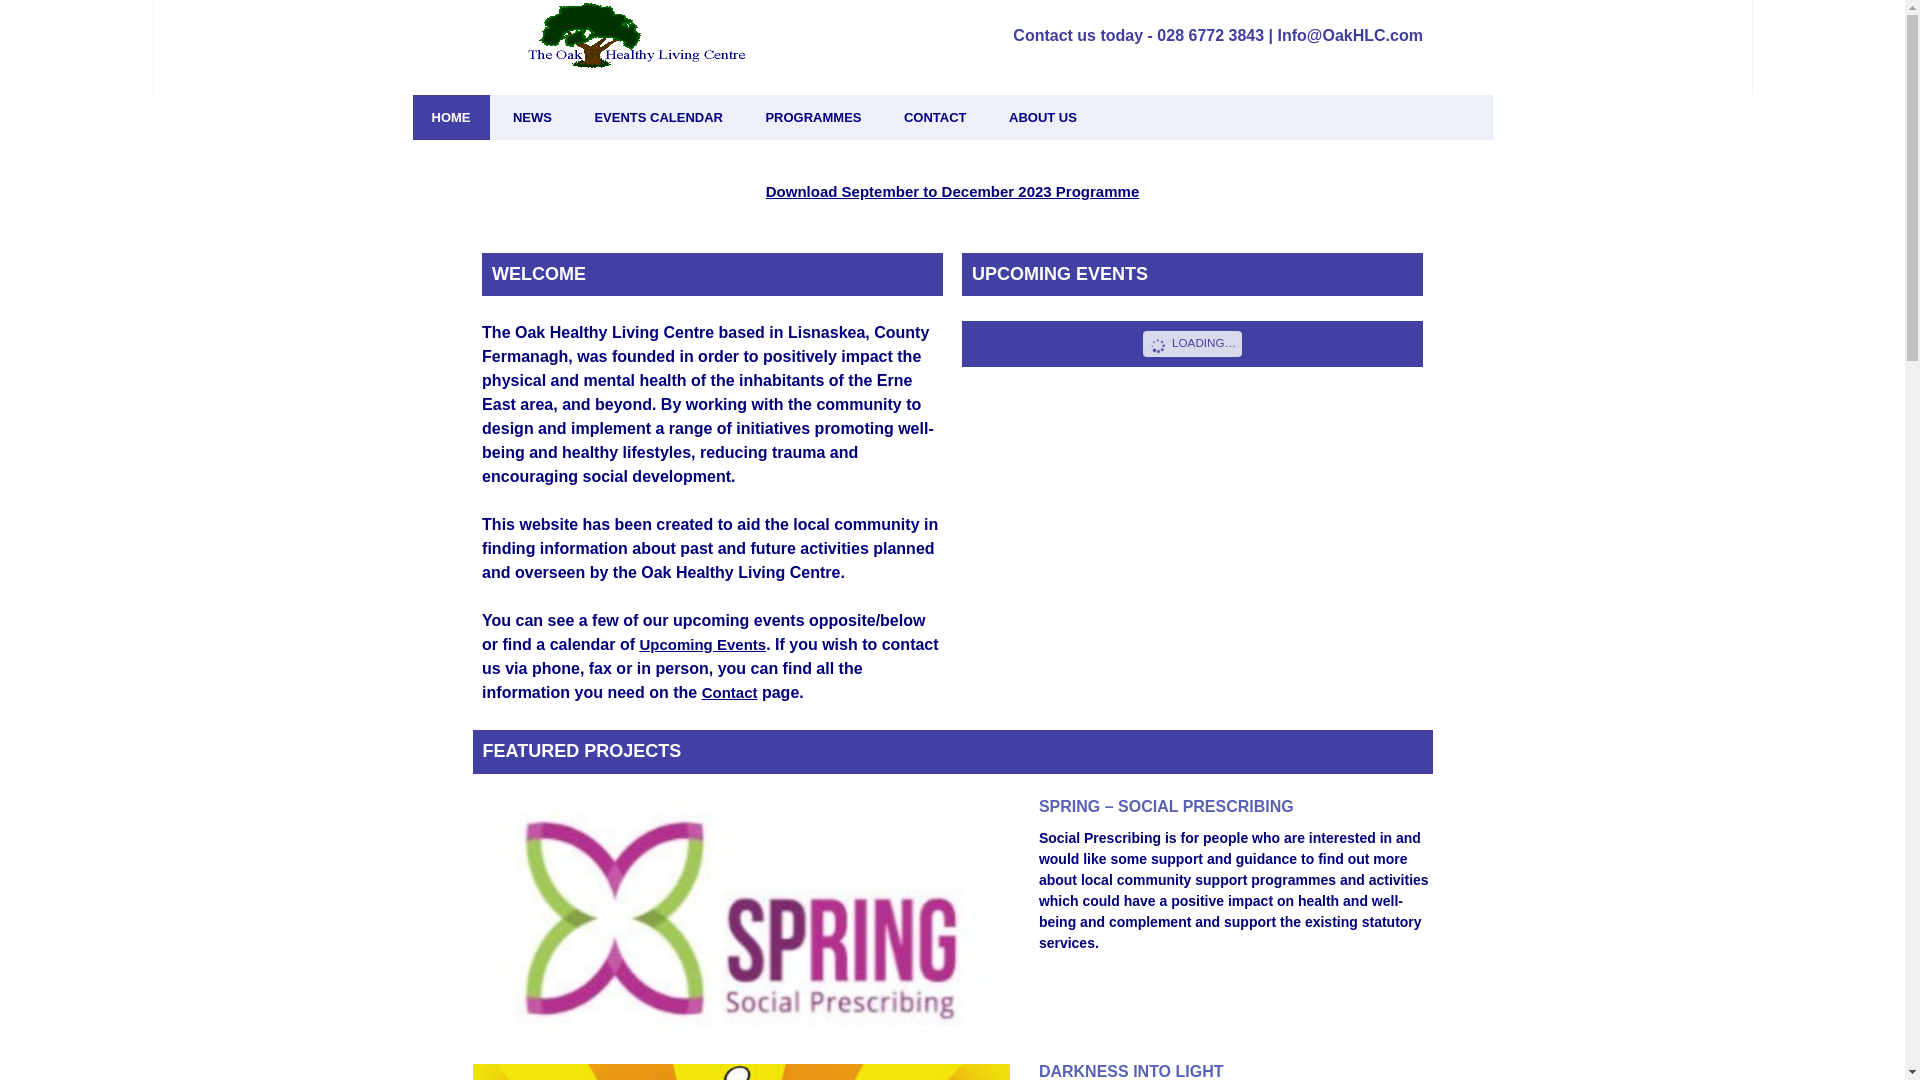  Describe the element at coordinates (450, 118) in the screenshot. I see `HOME` at that location.